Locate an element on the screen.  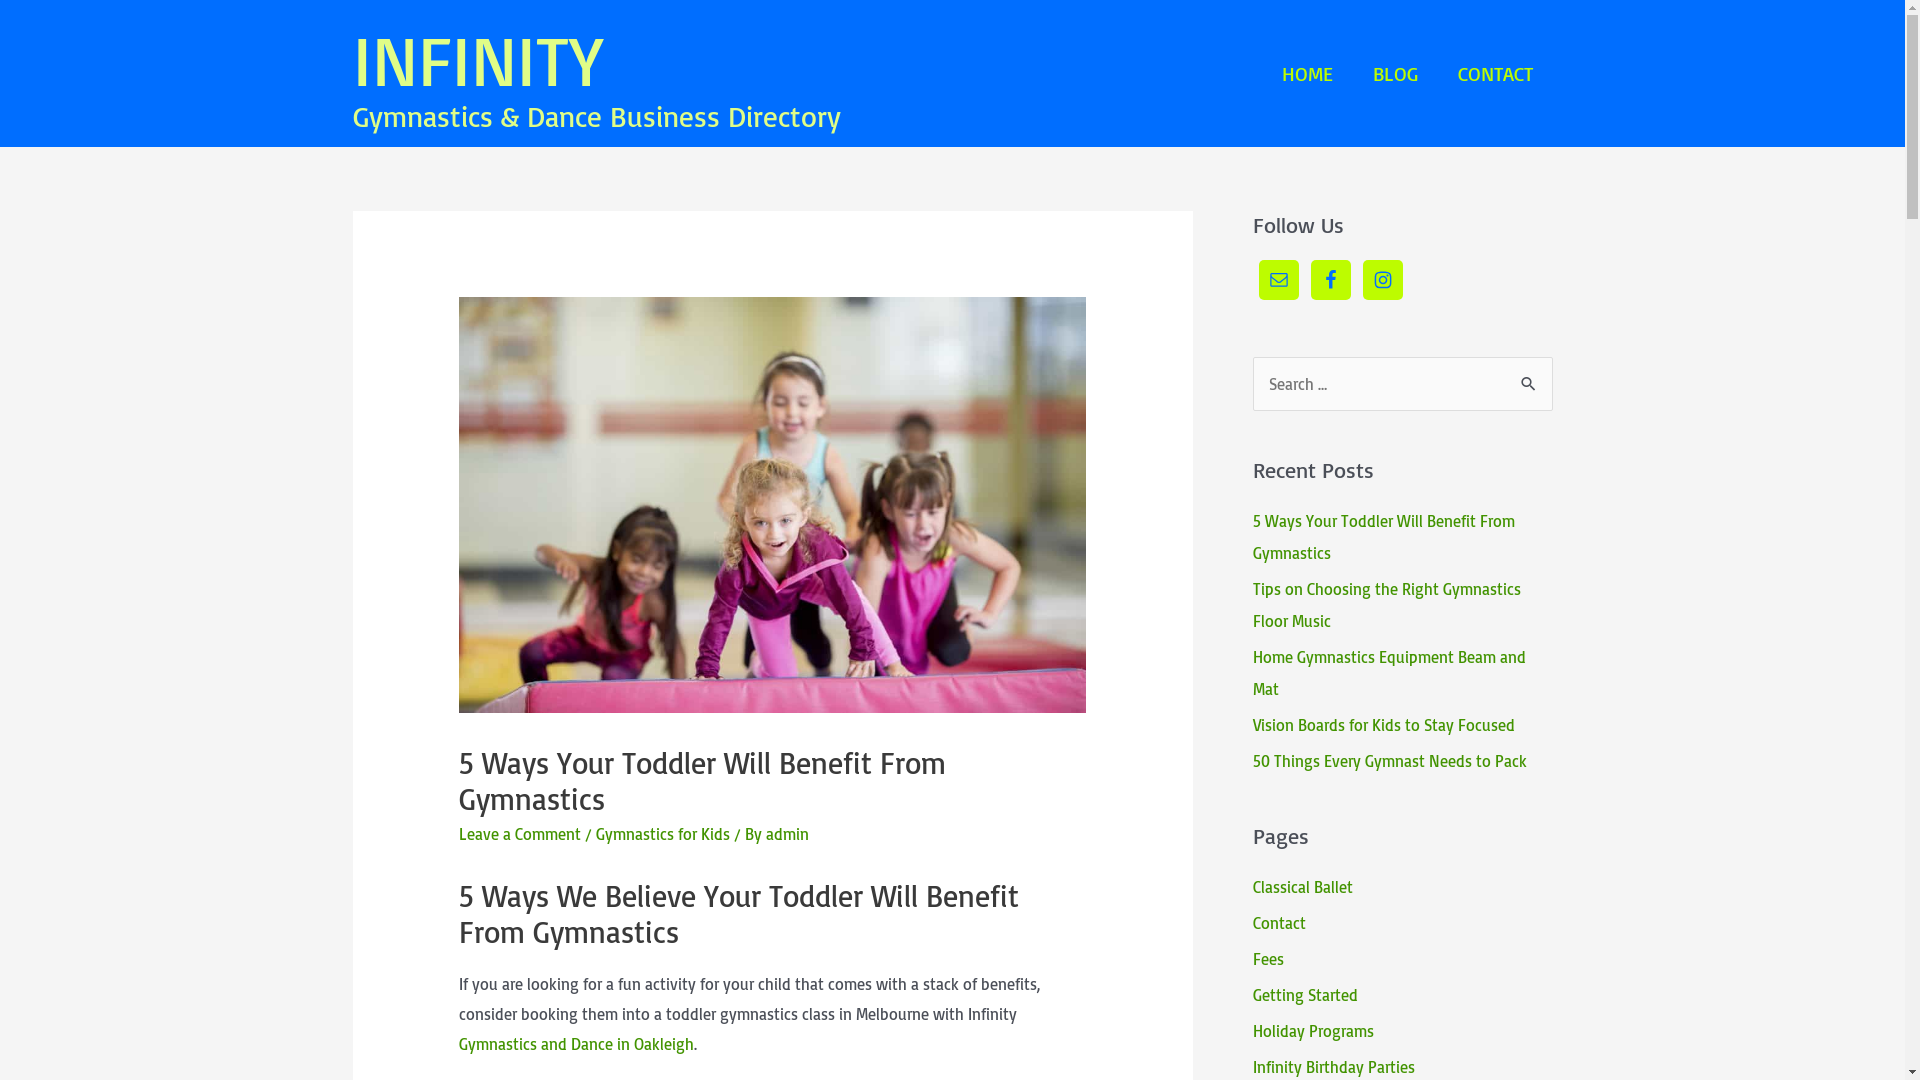
Fees is located at coordinates (1268, 959).